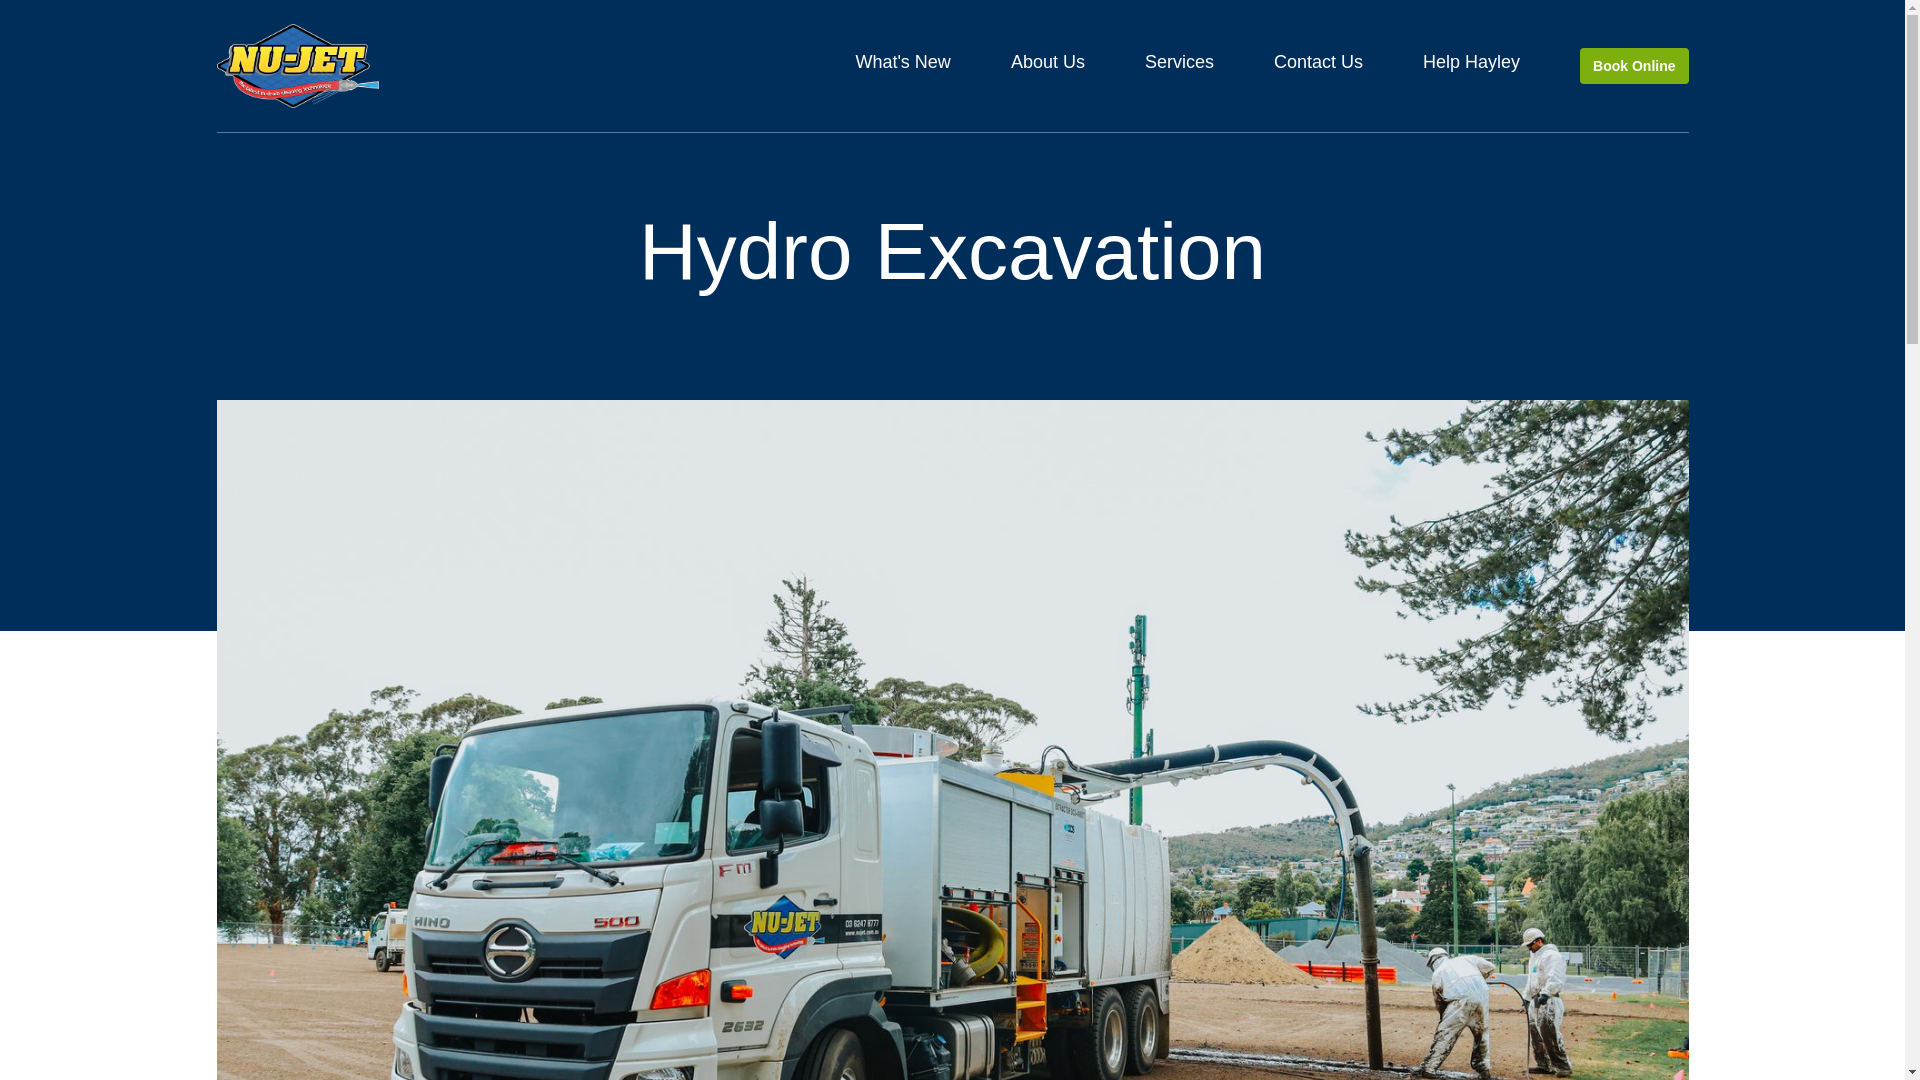 The height and width of the screenshot is (1080, 1920). What do you see at coordinates (296, 66) in the screenshot?
I see `Home` at bounding box center [296, 66].